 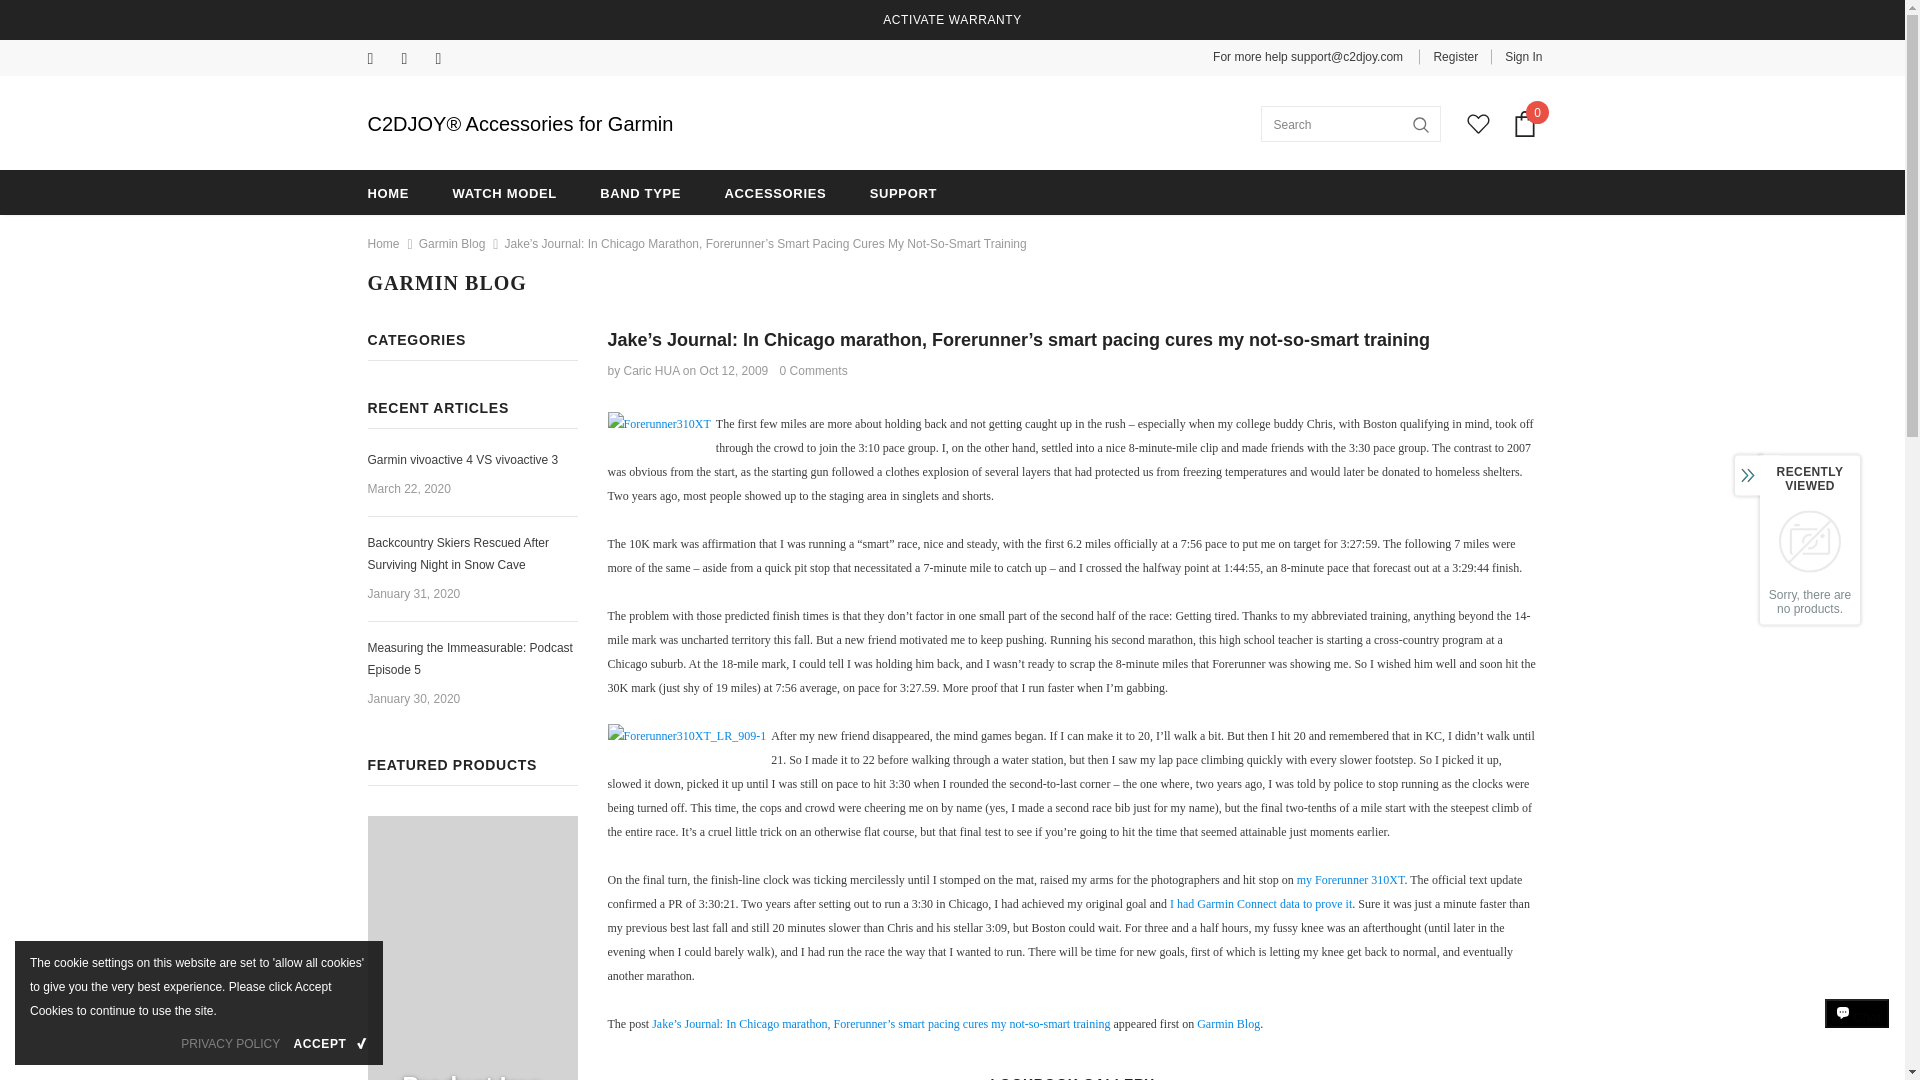 What do you see at coordinates (1524, 124) in the screenshot?
I see `0` at bounding box center [1524, 124].